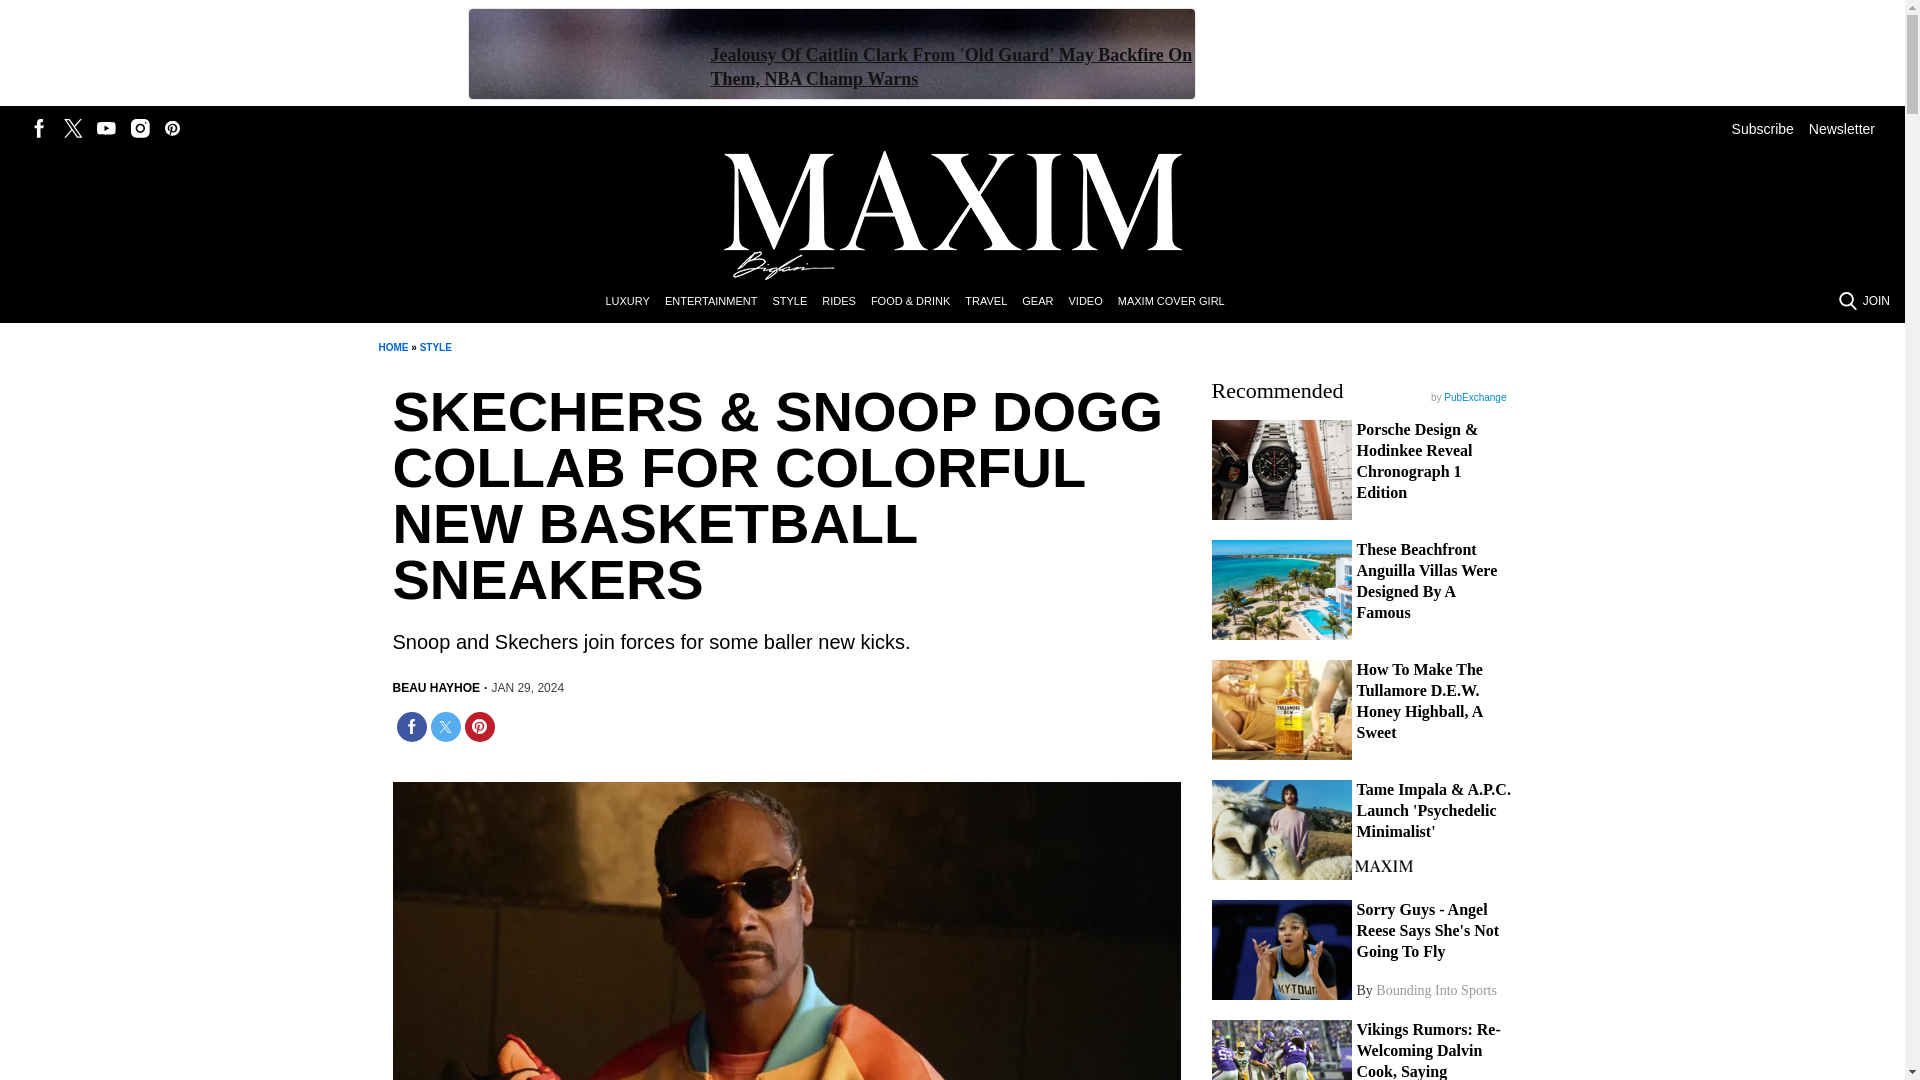 This screenshot has width=1920, height=1080. Describe the element at coordinates (1092, 302) in the screenshot. I see `VIDEO` at that location.